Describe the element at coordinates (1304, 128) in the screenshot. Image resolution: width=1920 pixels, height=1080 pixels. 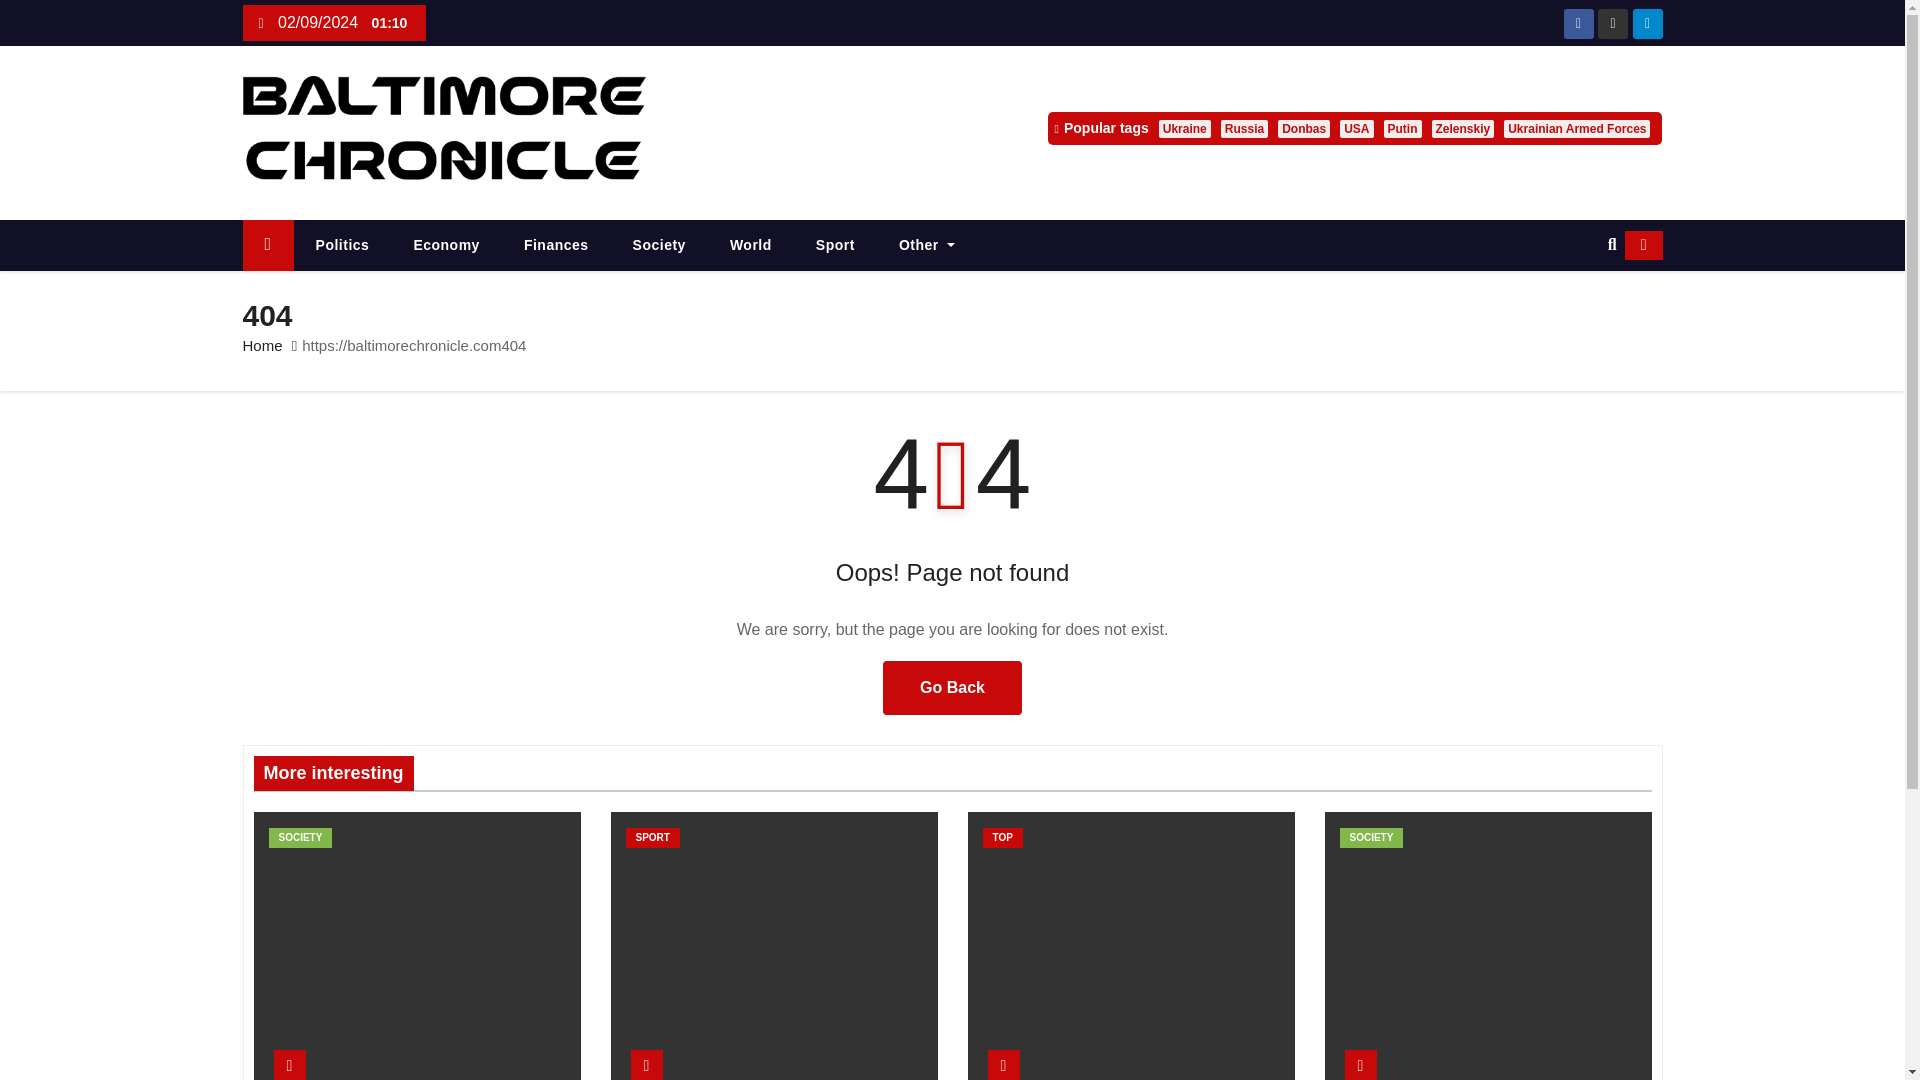
I see `Donbas` at that location.